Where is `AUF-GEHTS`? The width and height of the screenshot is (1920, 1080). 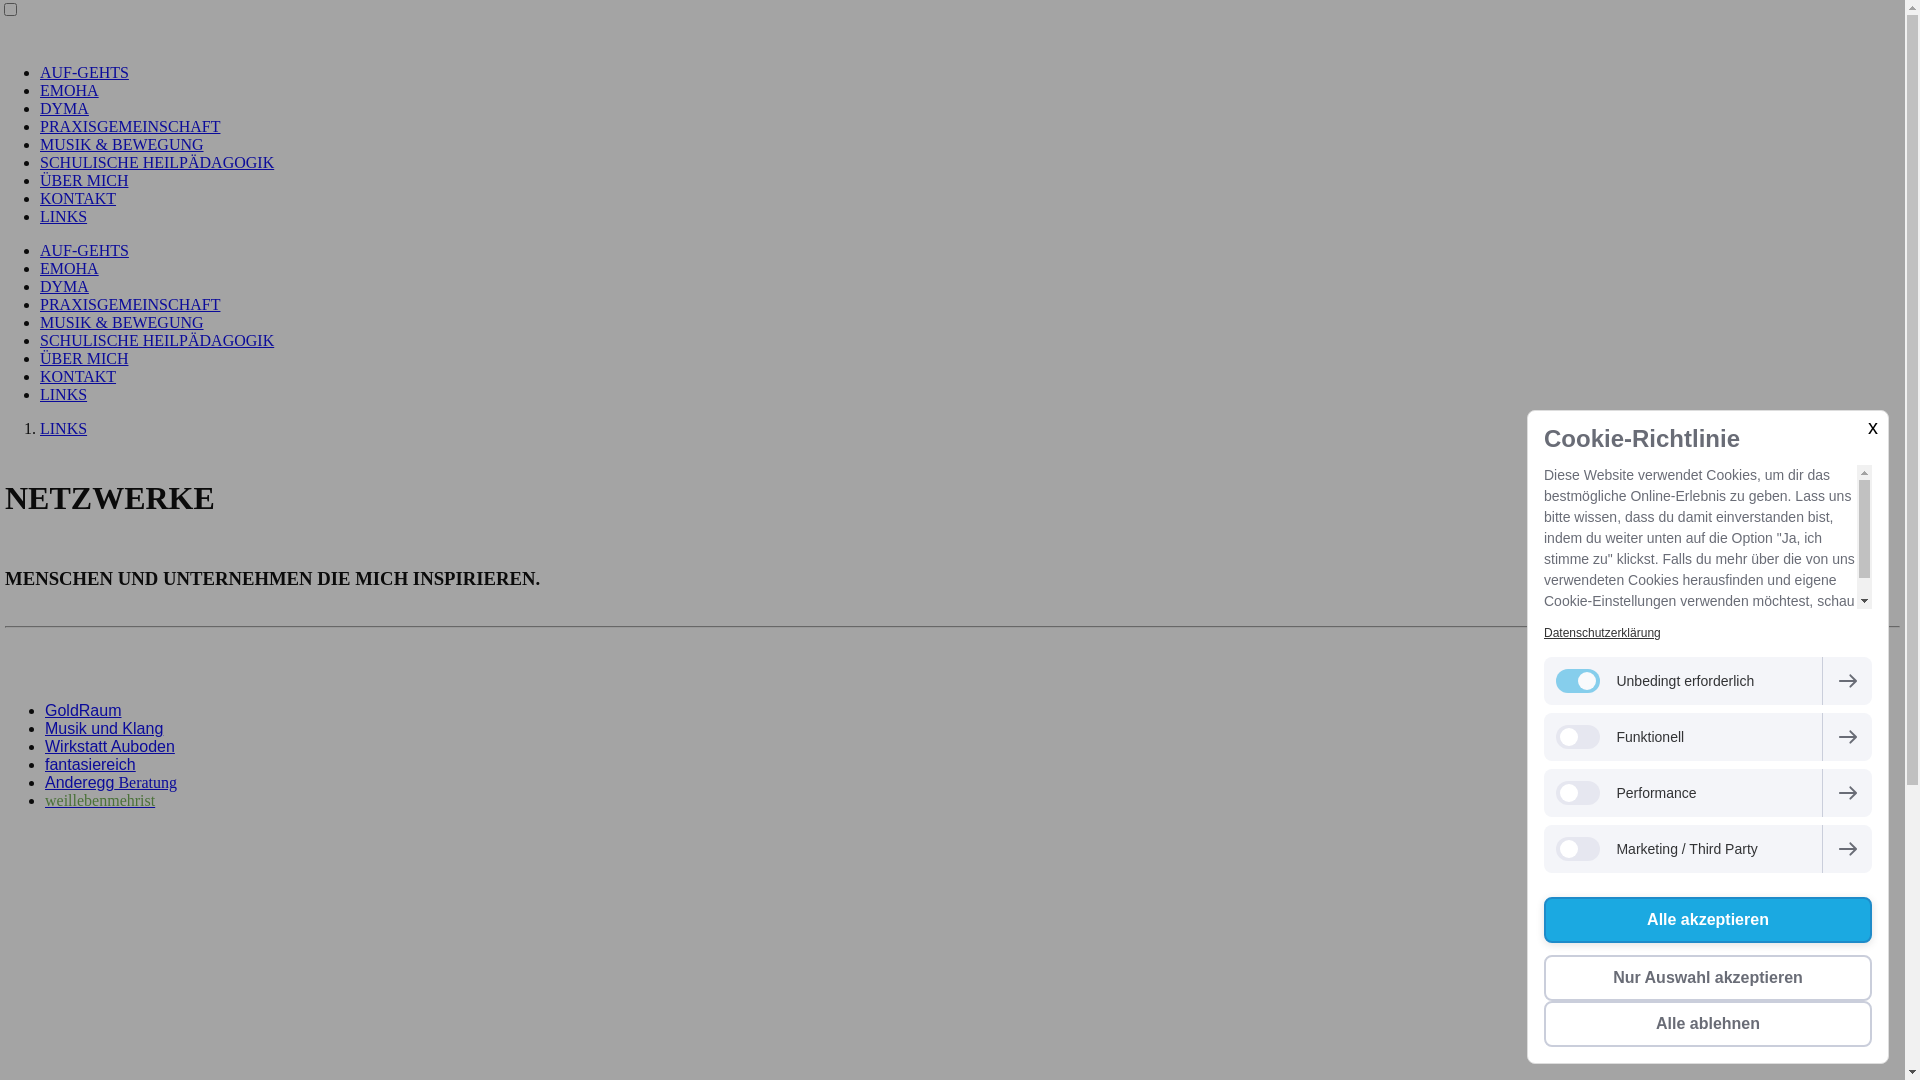 AUF-GEHTS is located at coordinates (84, 250).